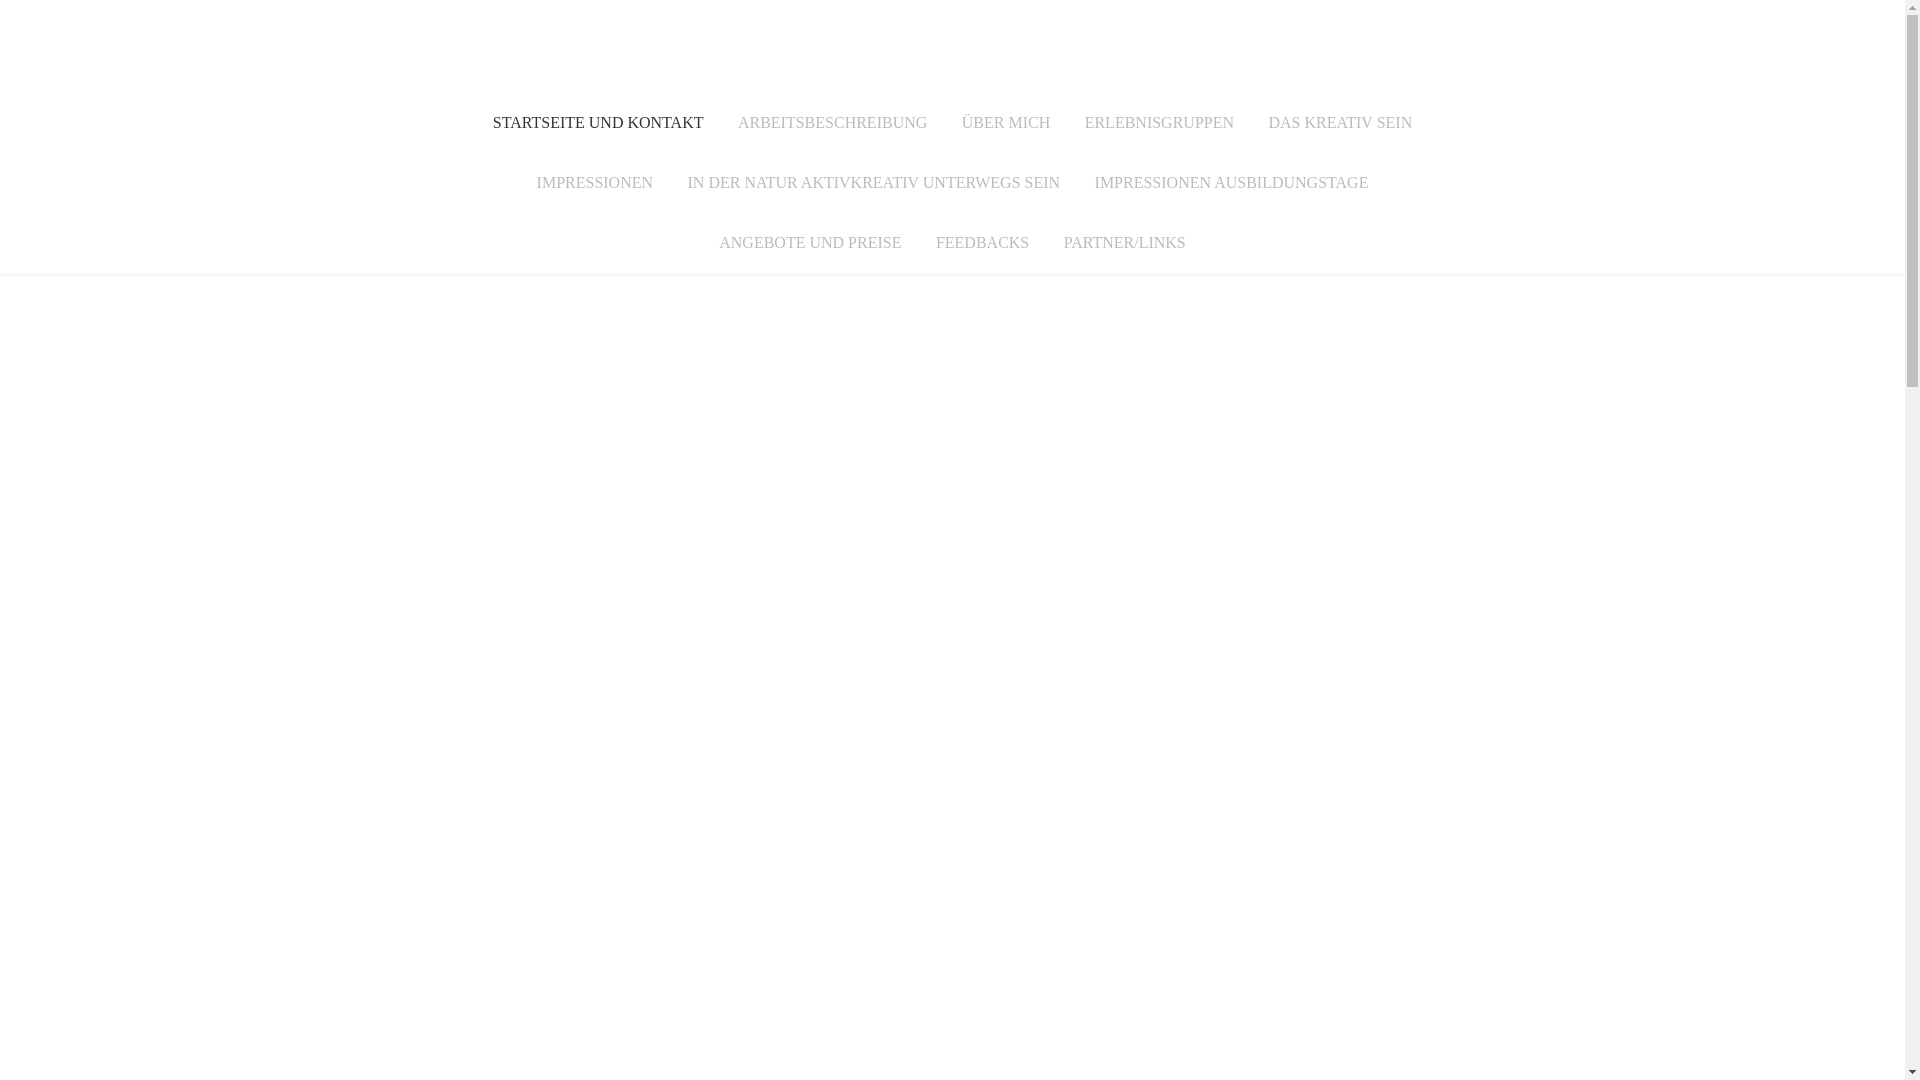 The width and height of the screenshot is (1920, 1080). I want to click on IN DER NATUR AKTIVKREATIV UNTERWEGS SEIN, so click(874, 183).